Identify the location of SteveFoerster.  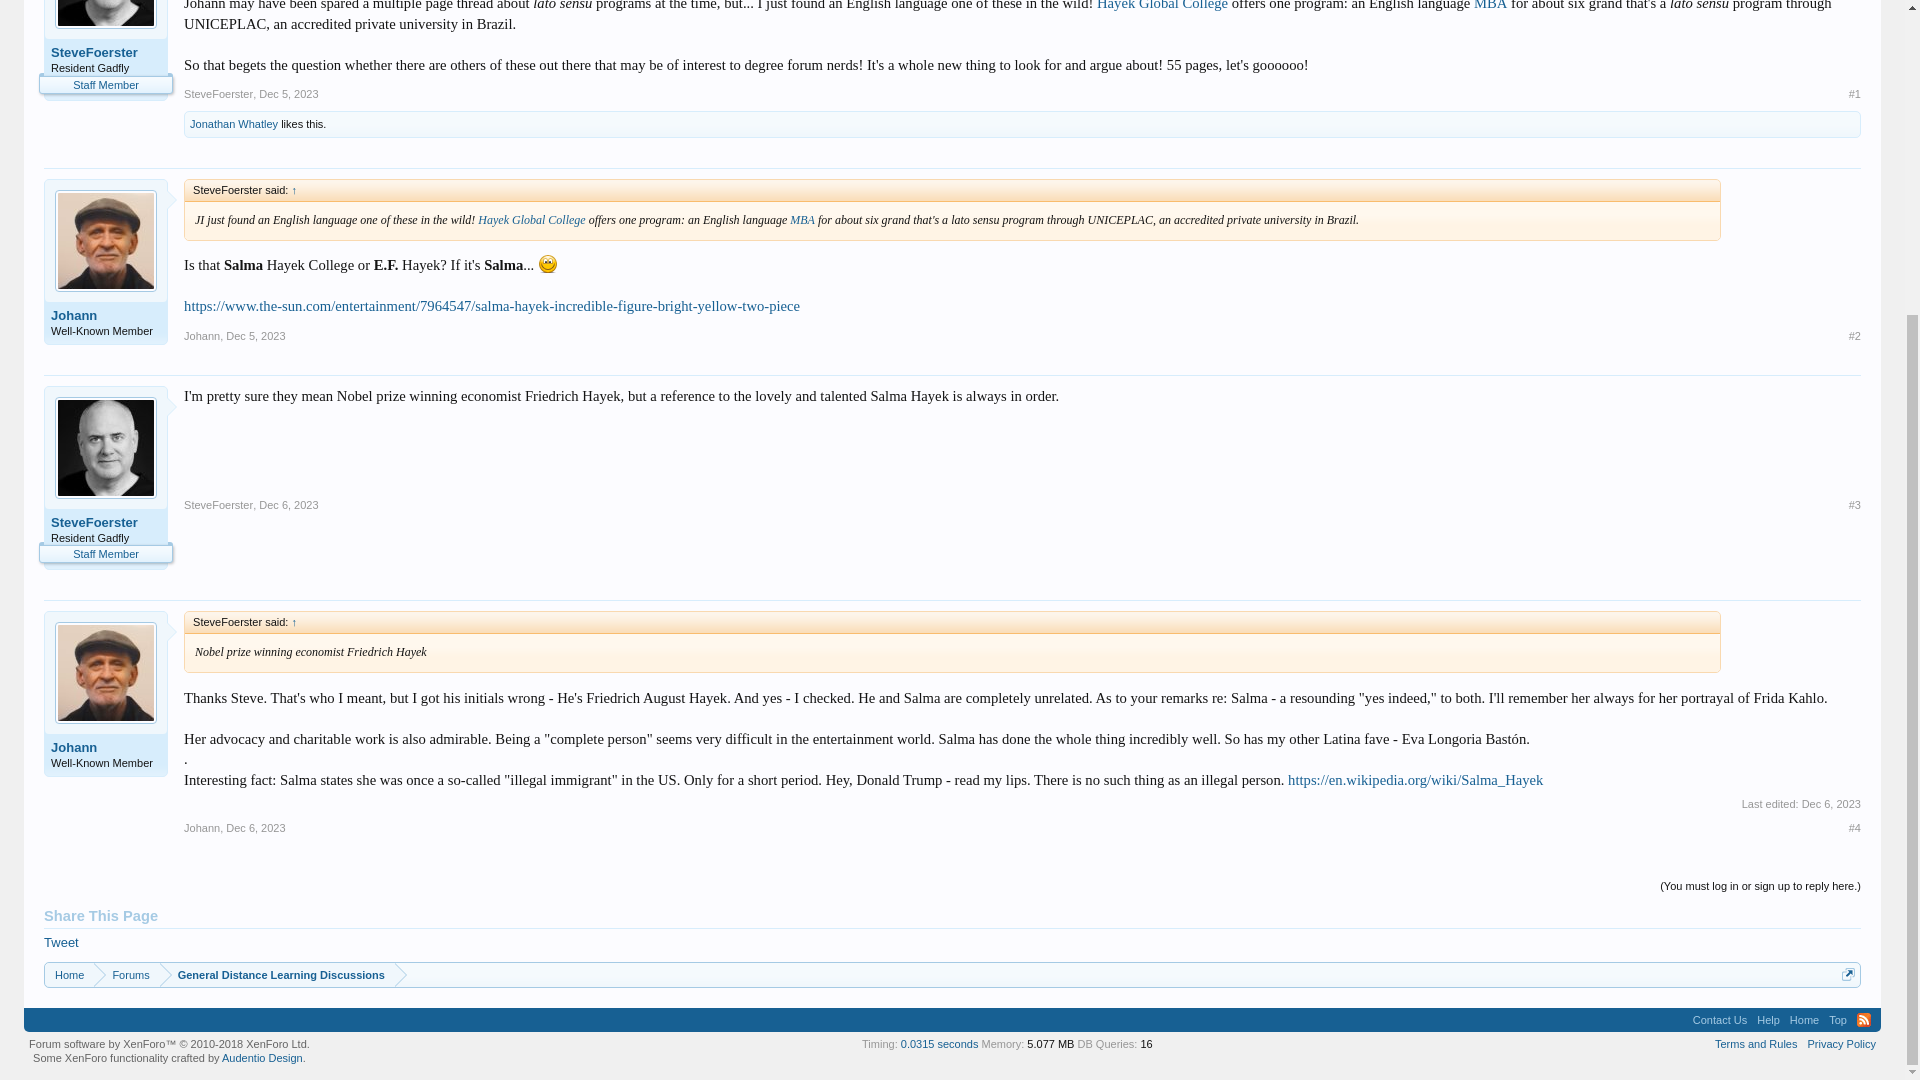
(106, 523).